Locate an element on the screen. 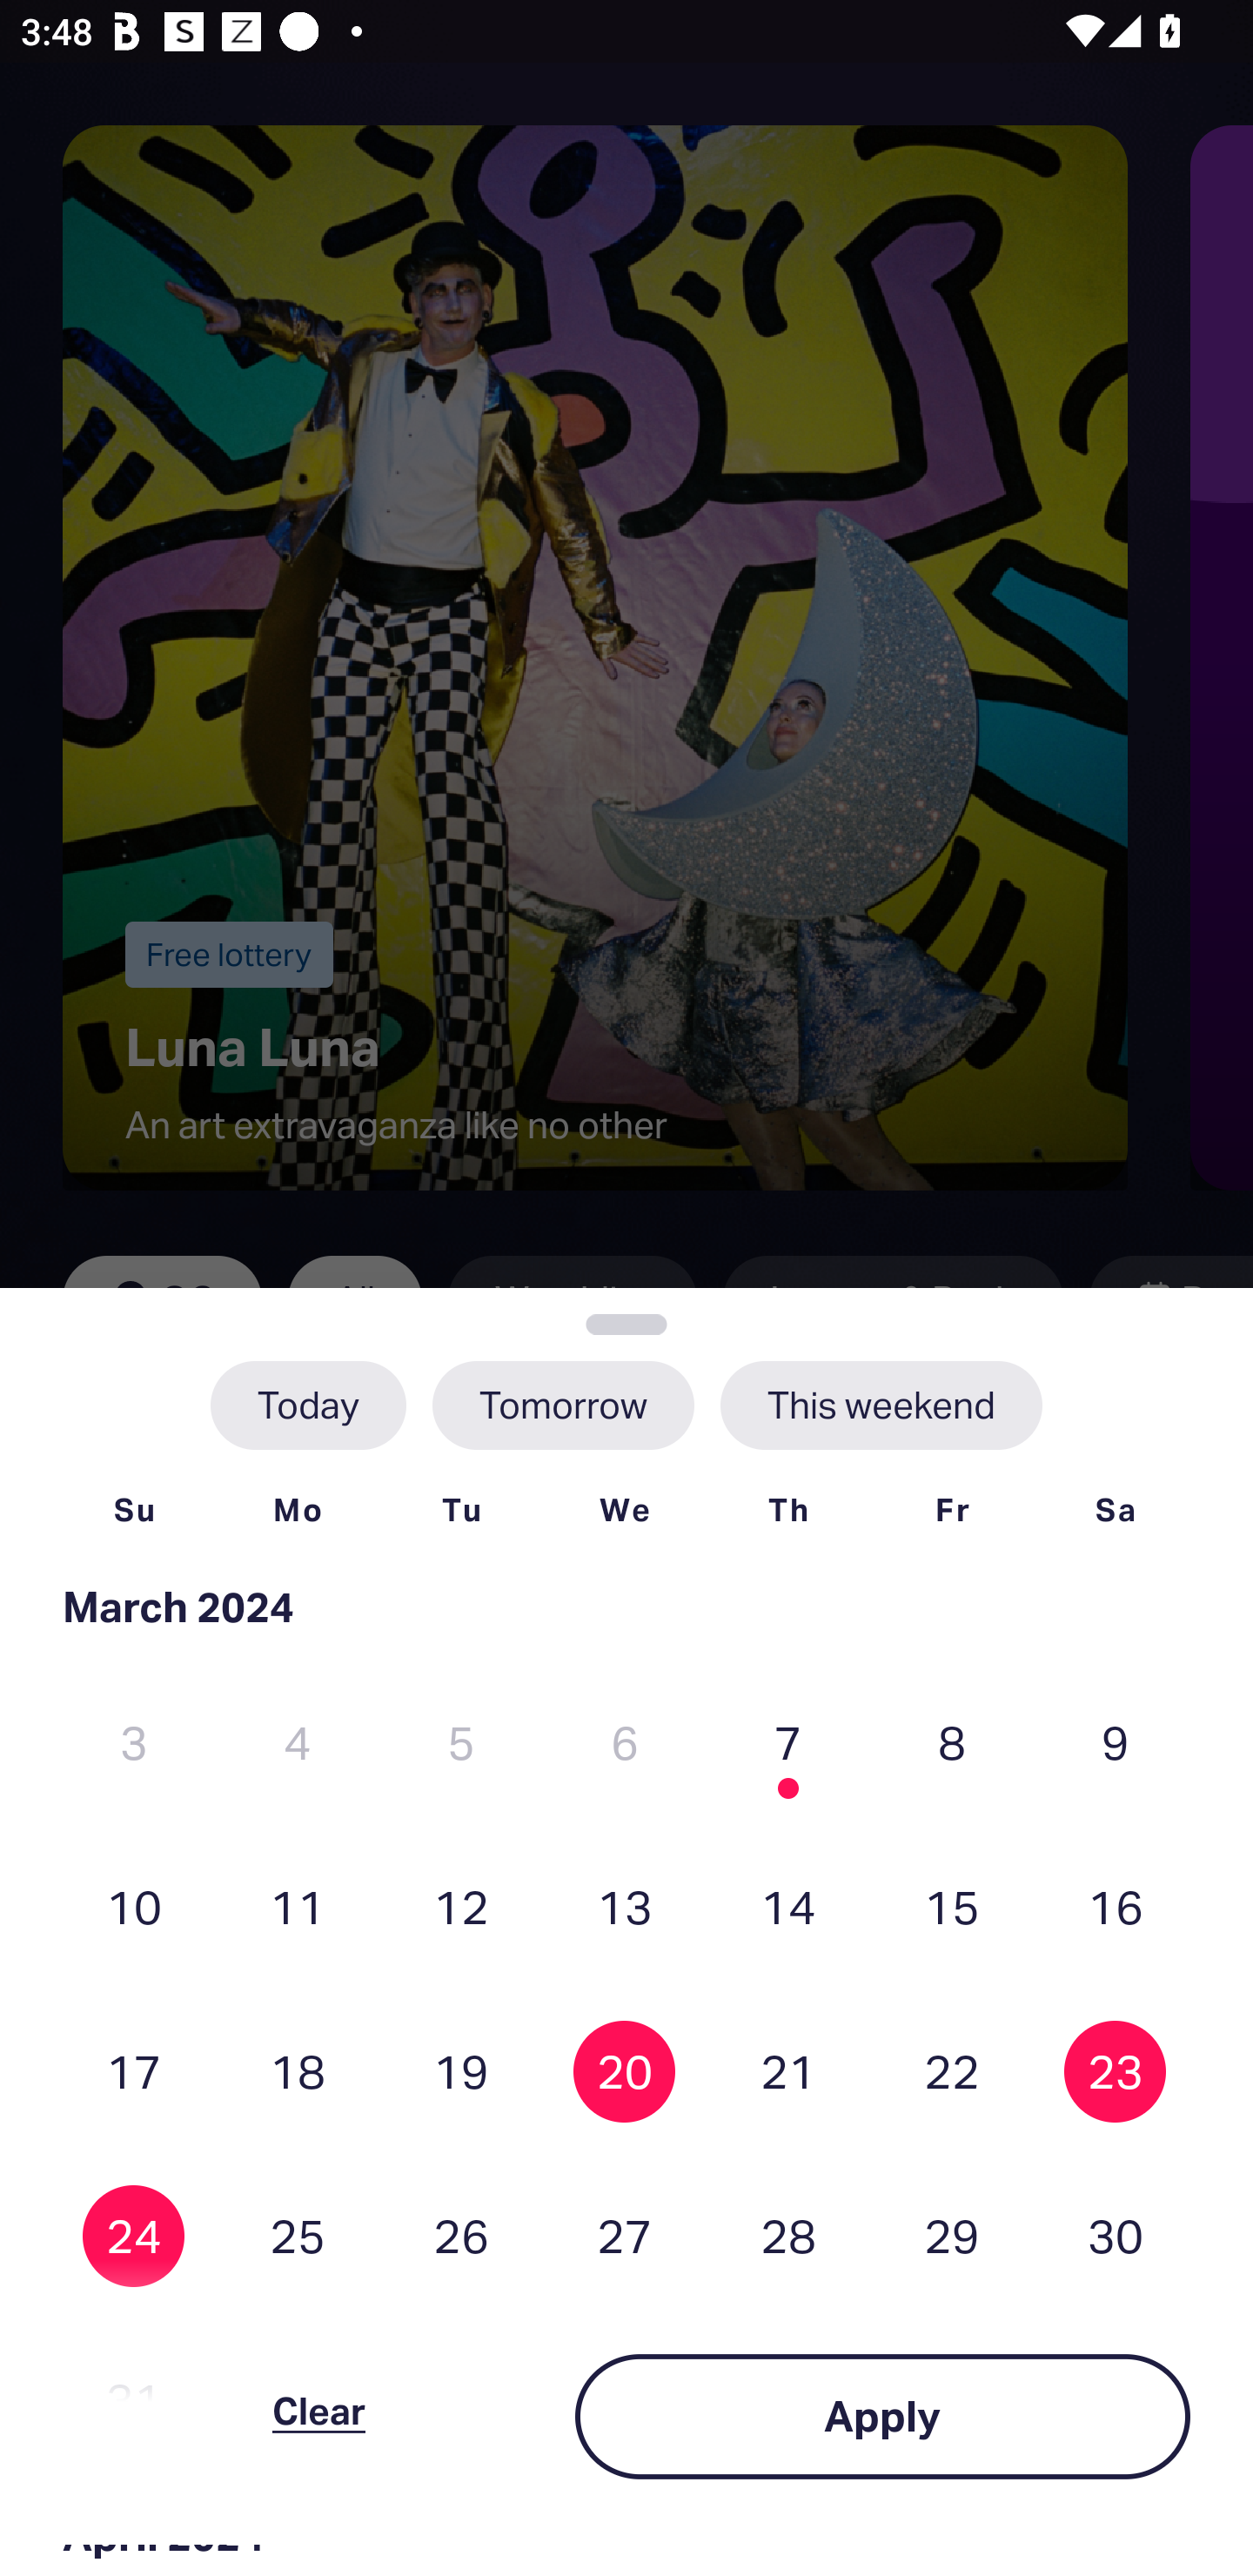 The image size is (1253, 2576). 13 is located at coordinates (625, 1906).